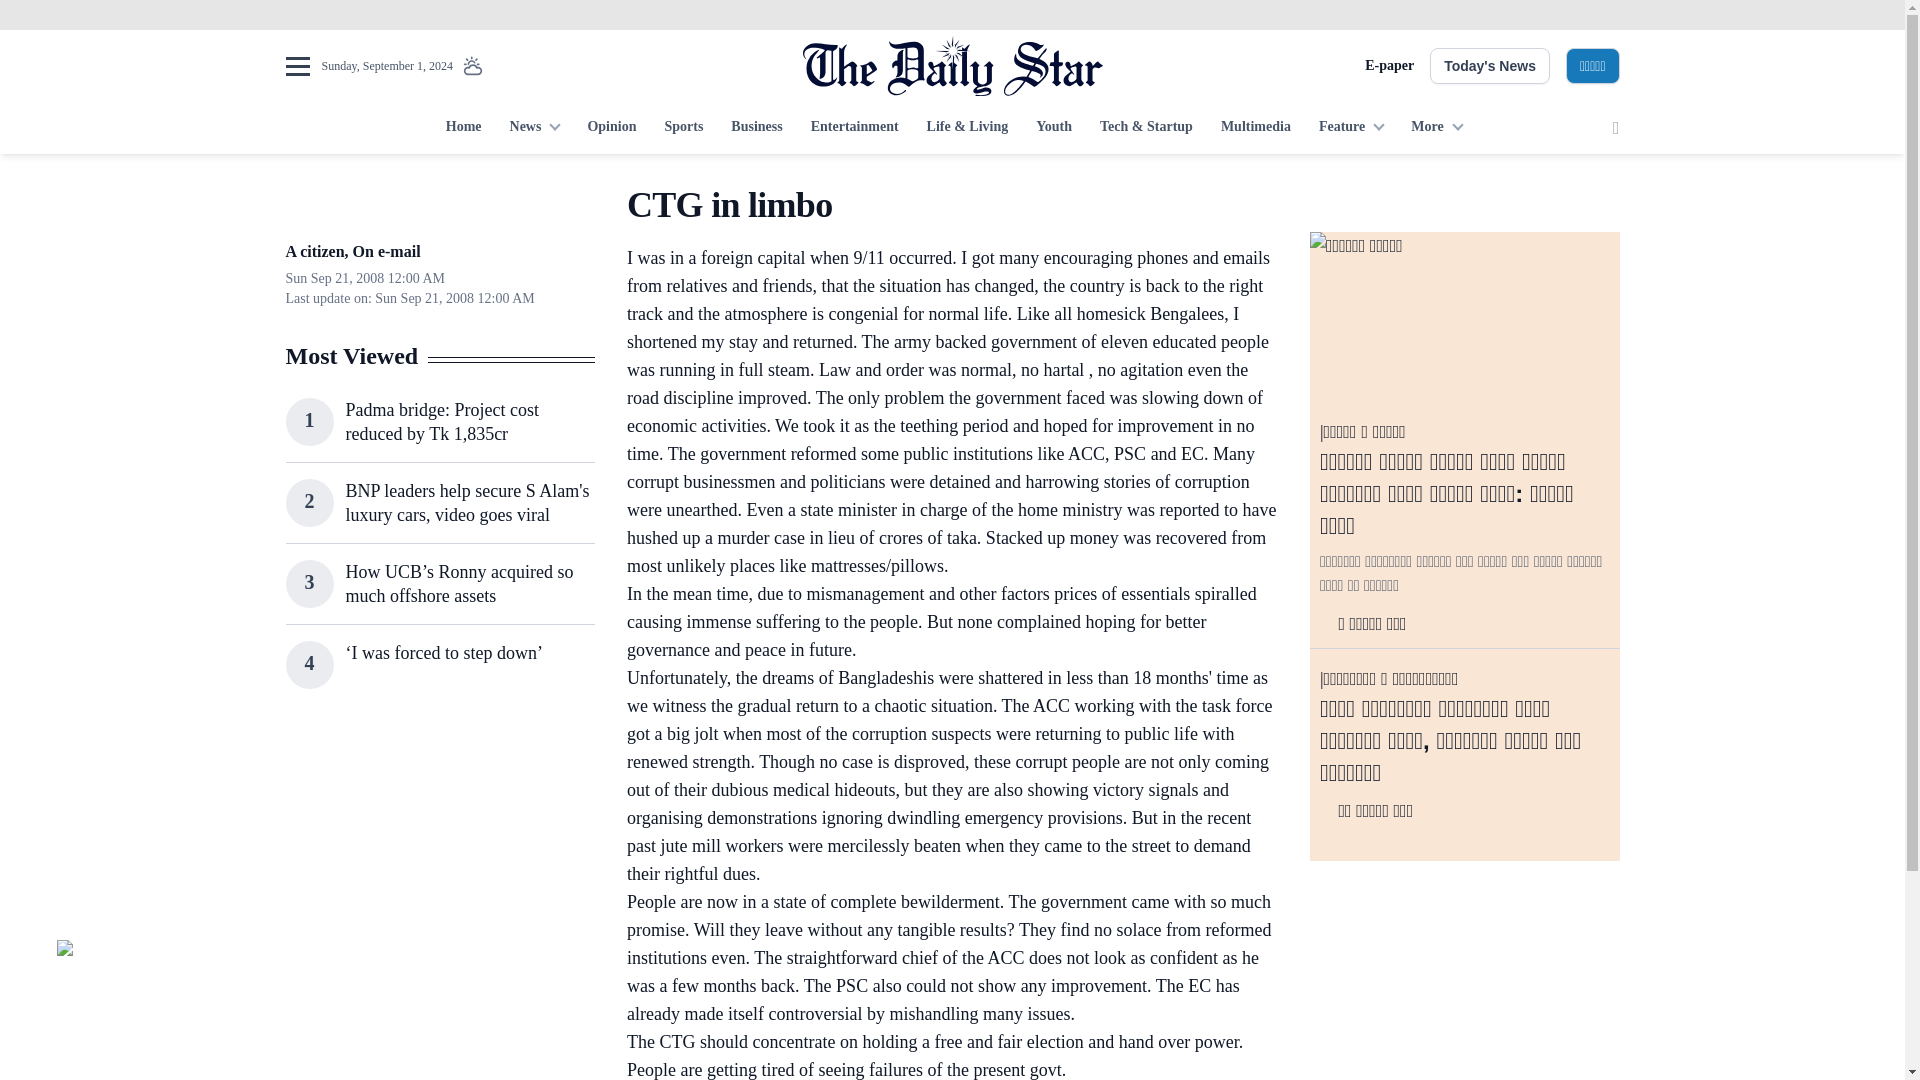 The width and height of the screenshot is (1920, 1080). What do you see at coordinates (1490, 66) in the screenshot?
I see `Today's News` at bounding box center [1490, 66].